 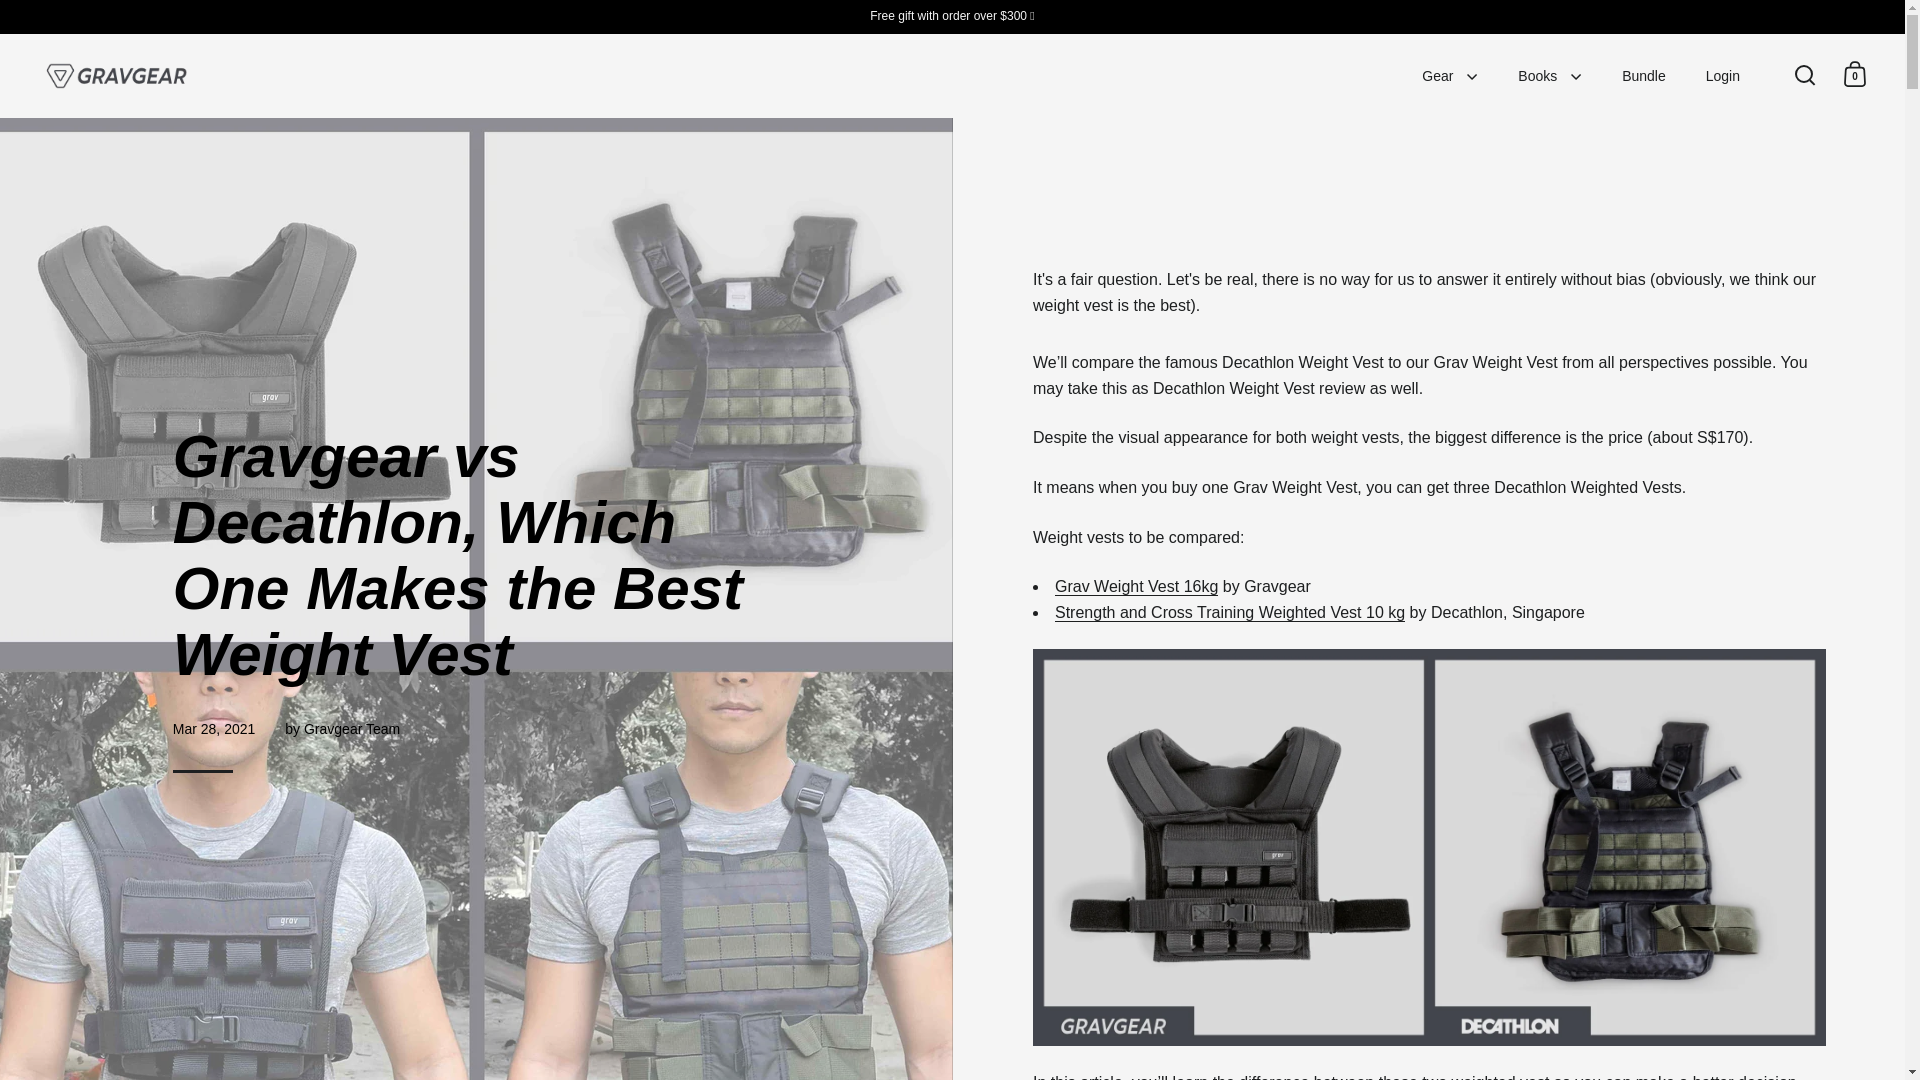 I want to click on 0, so click(x=1854, y=74).